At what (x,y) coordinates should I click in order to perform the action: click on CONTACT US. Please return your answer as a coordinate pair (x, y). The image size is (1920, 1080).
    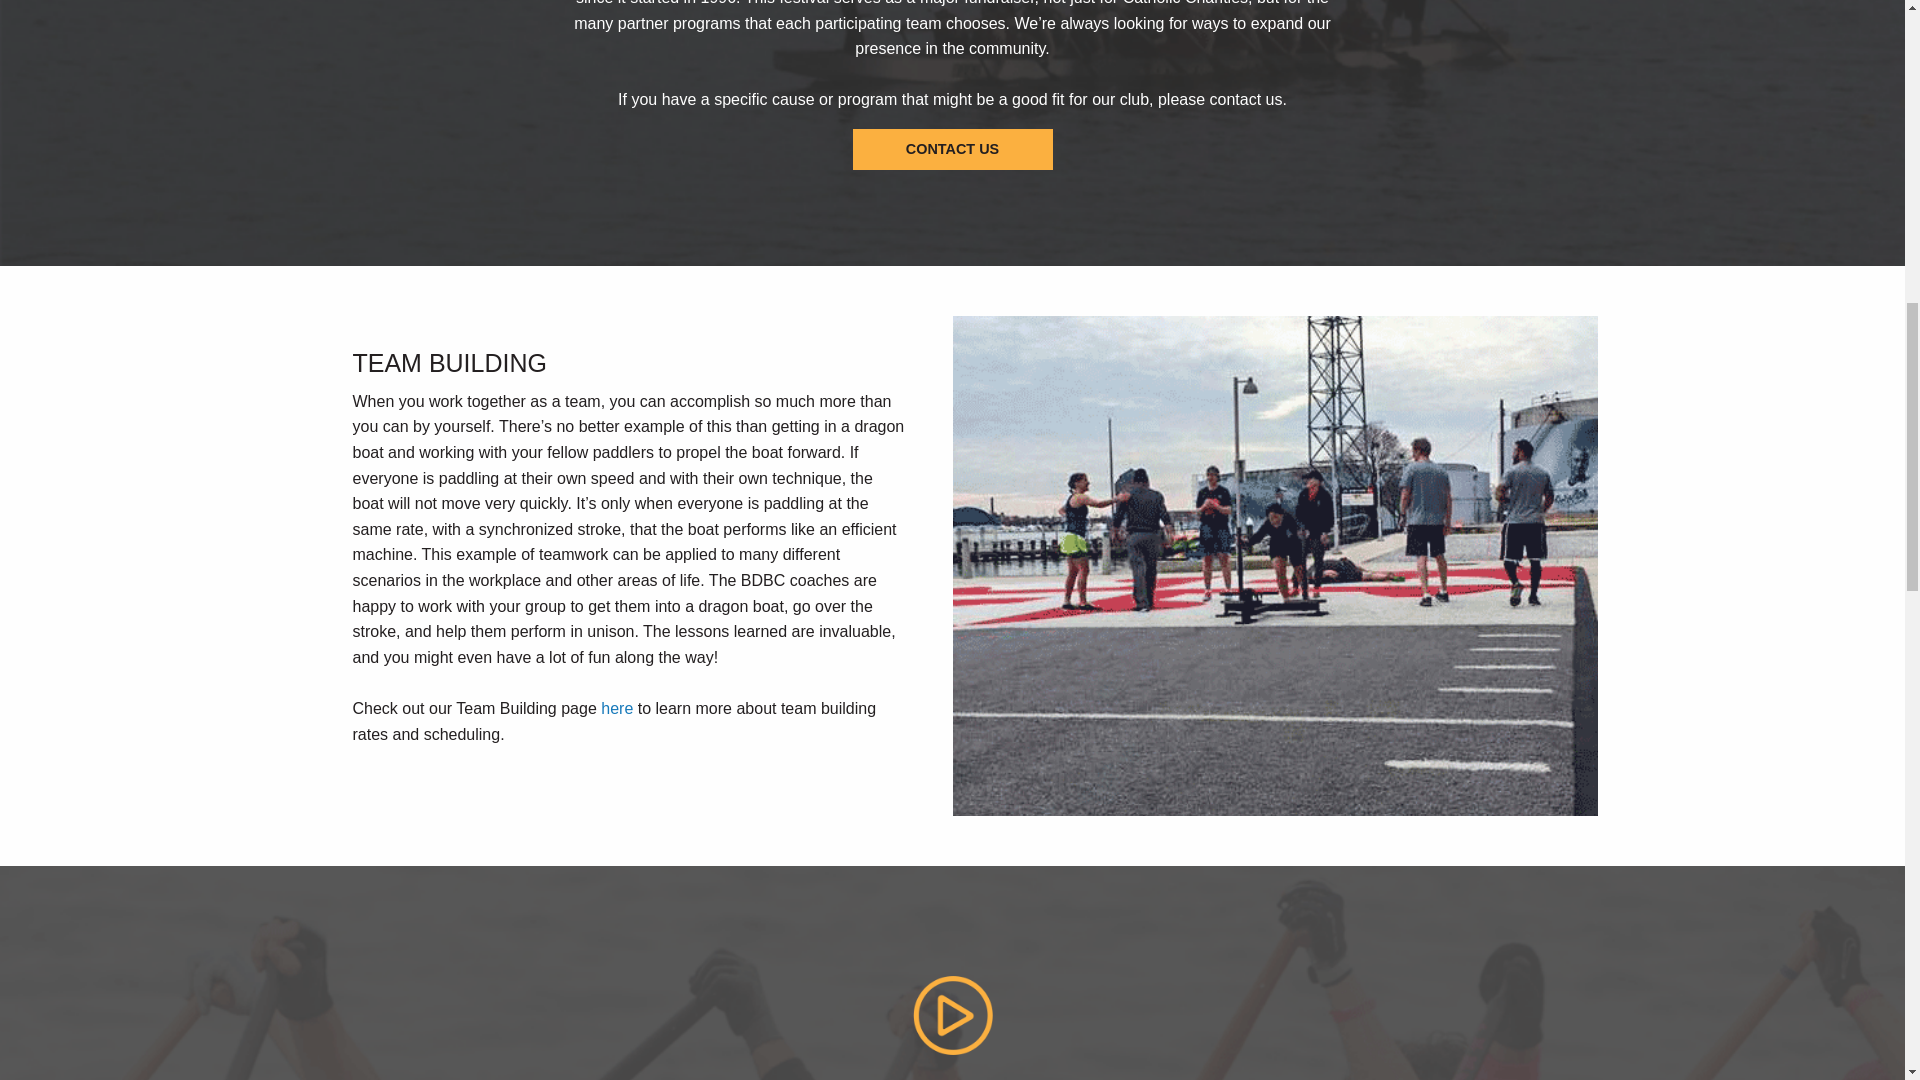
    Looking at the image, I should click on (952, 148).